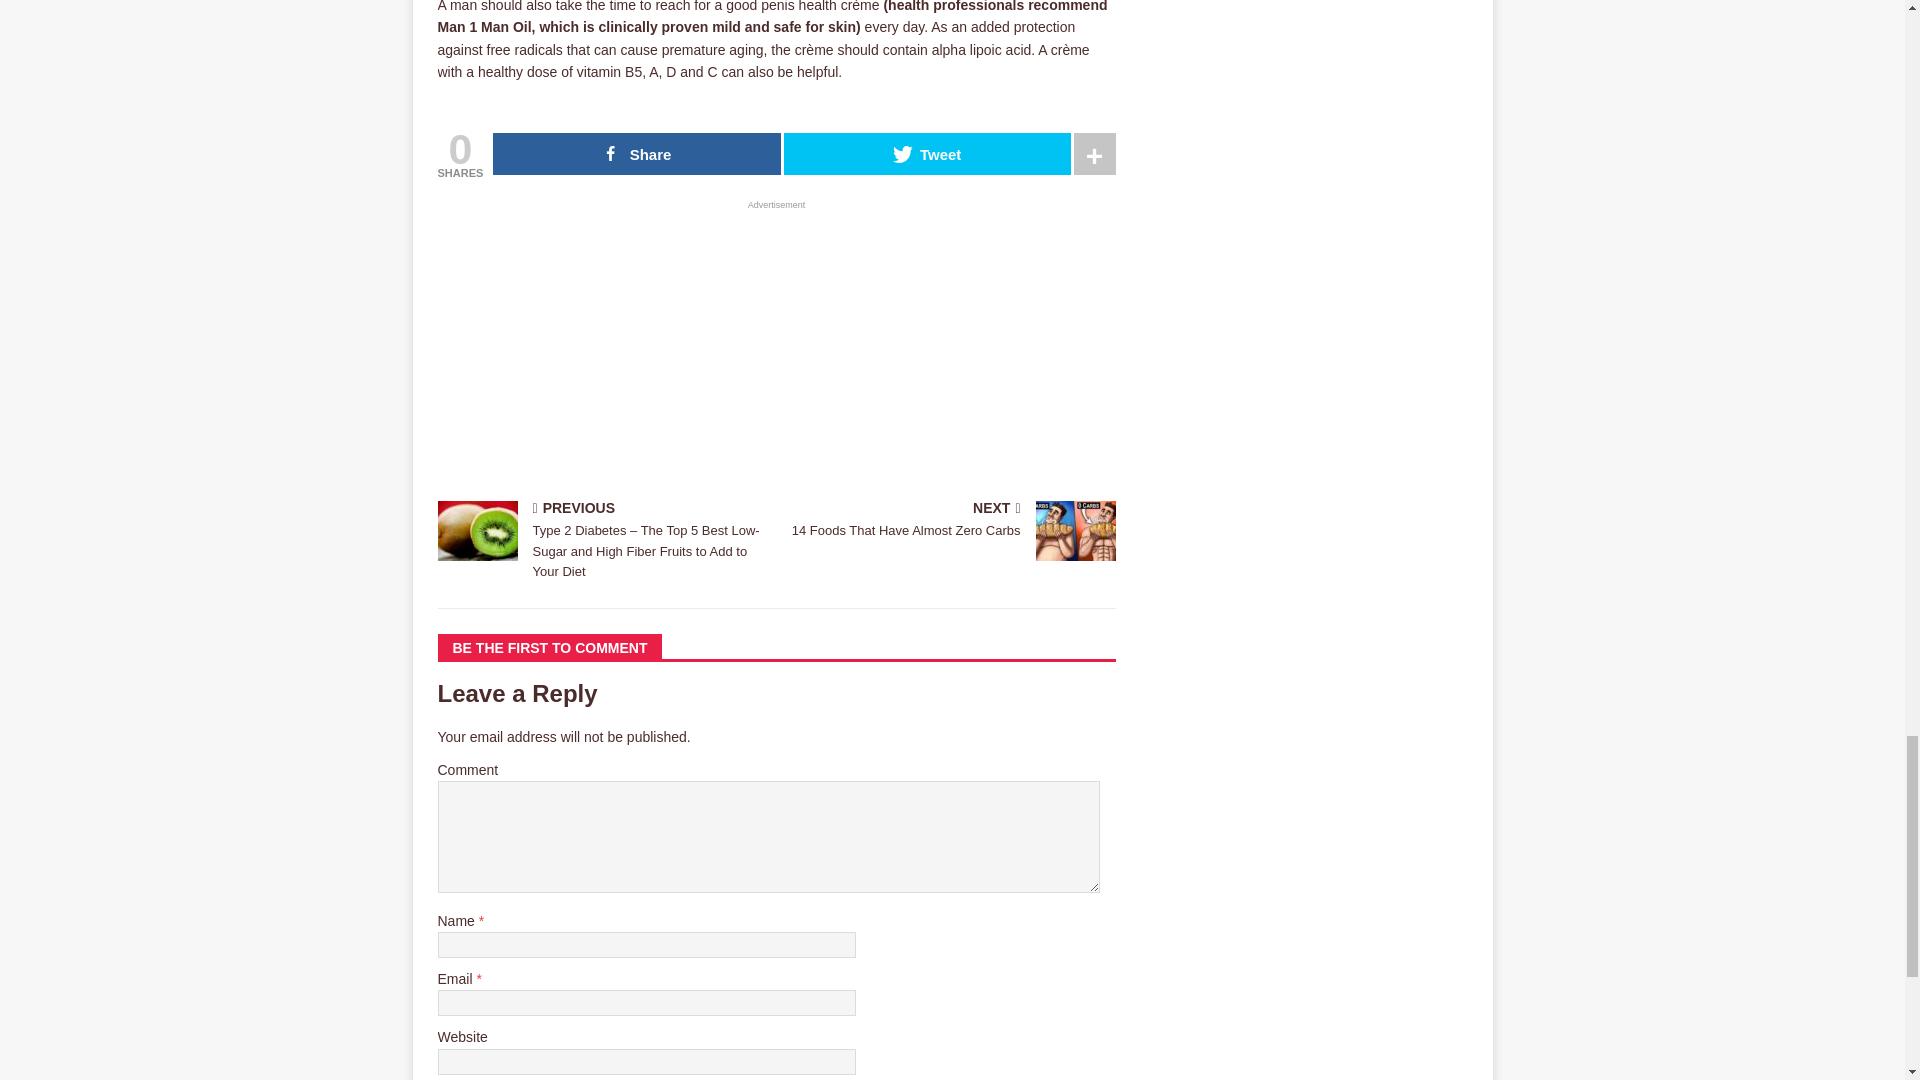 The width and height of the screenshot is (1920, 1080). I want to click on Tweet, so click(636, 153).